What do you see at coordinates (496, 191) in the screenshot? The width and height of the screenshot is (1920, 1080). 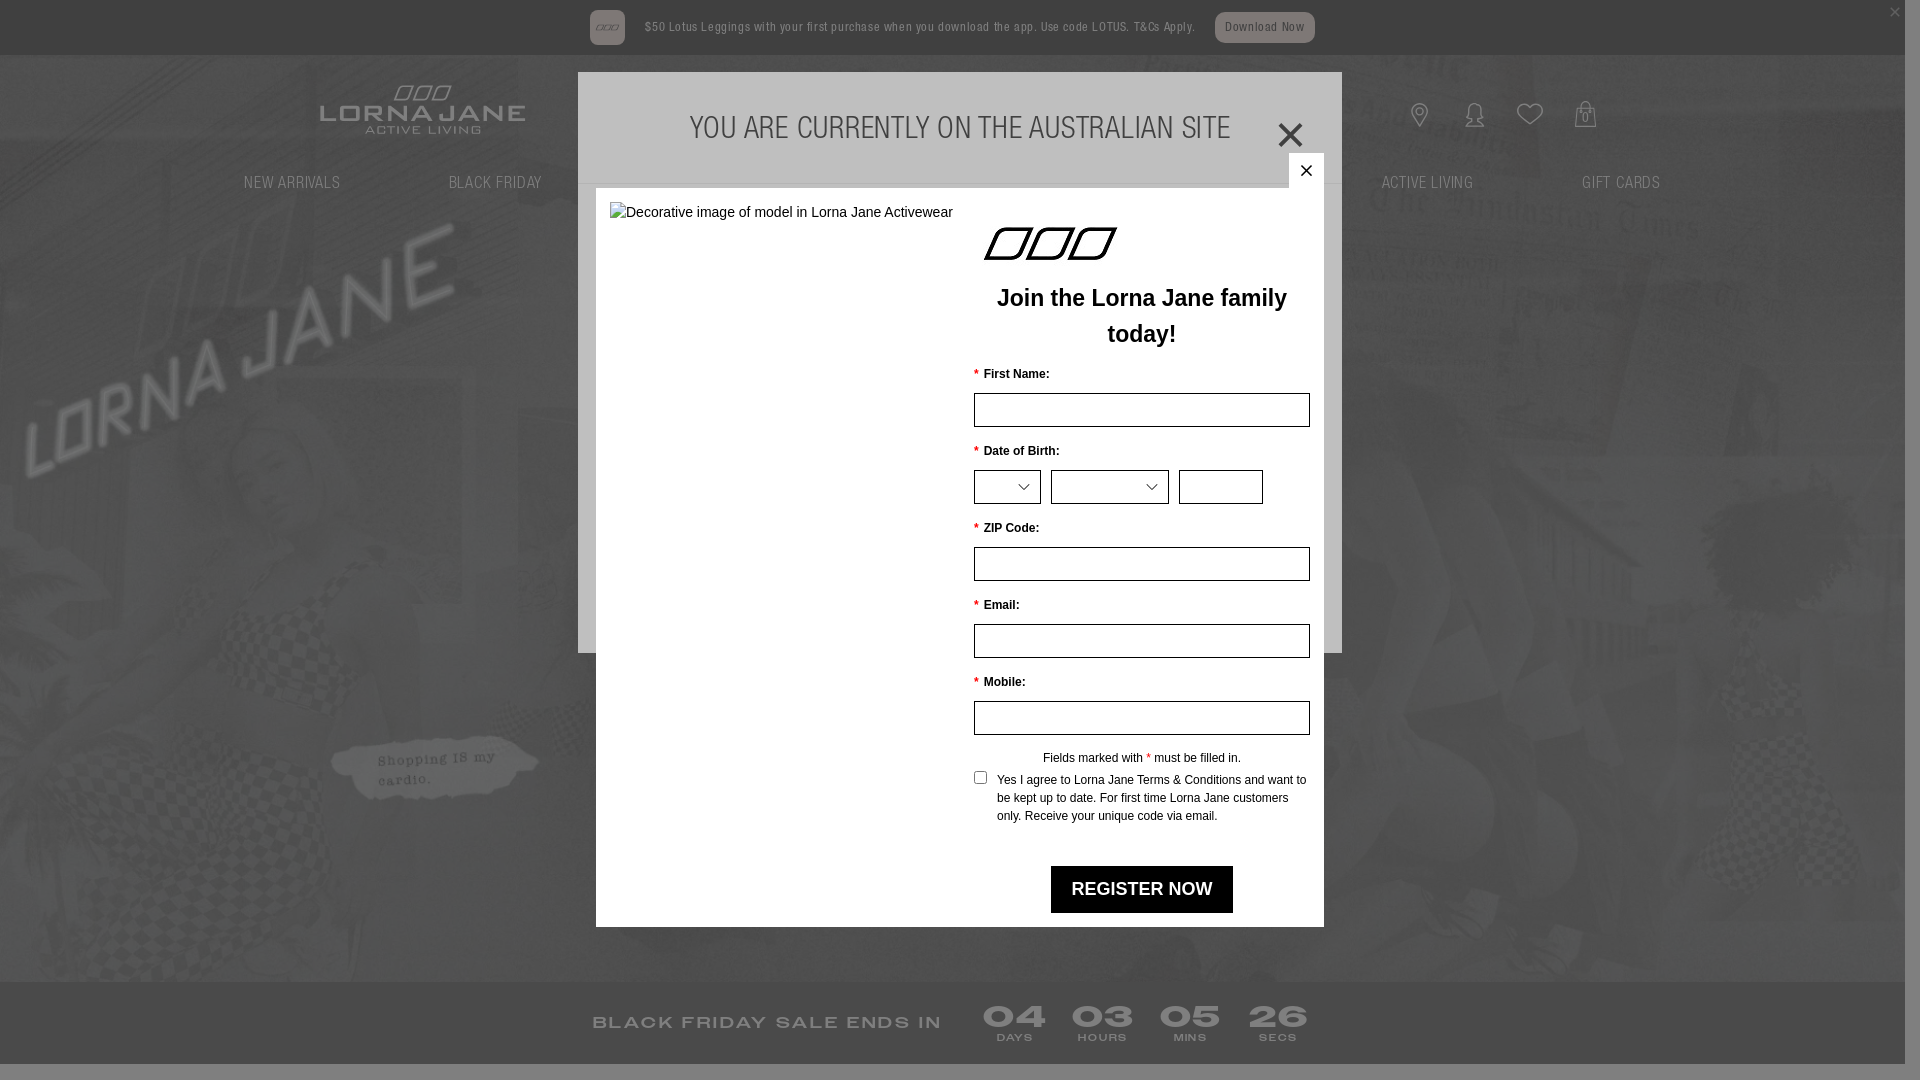 I see `BLACK FRIDAY` at bounding box center [496, 191].